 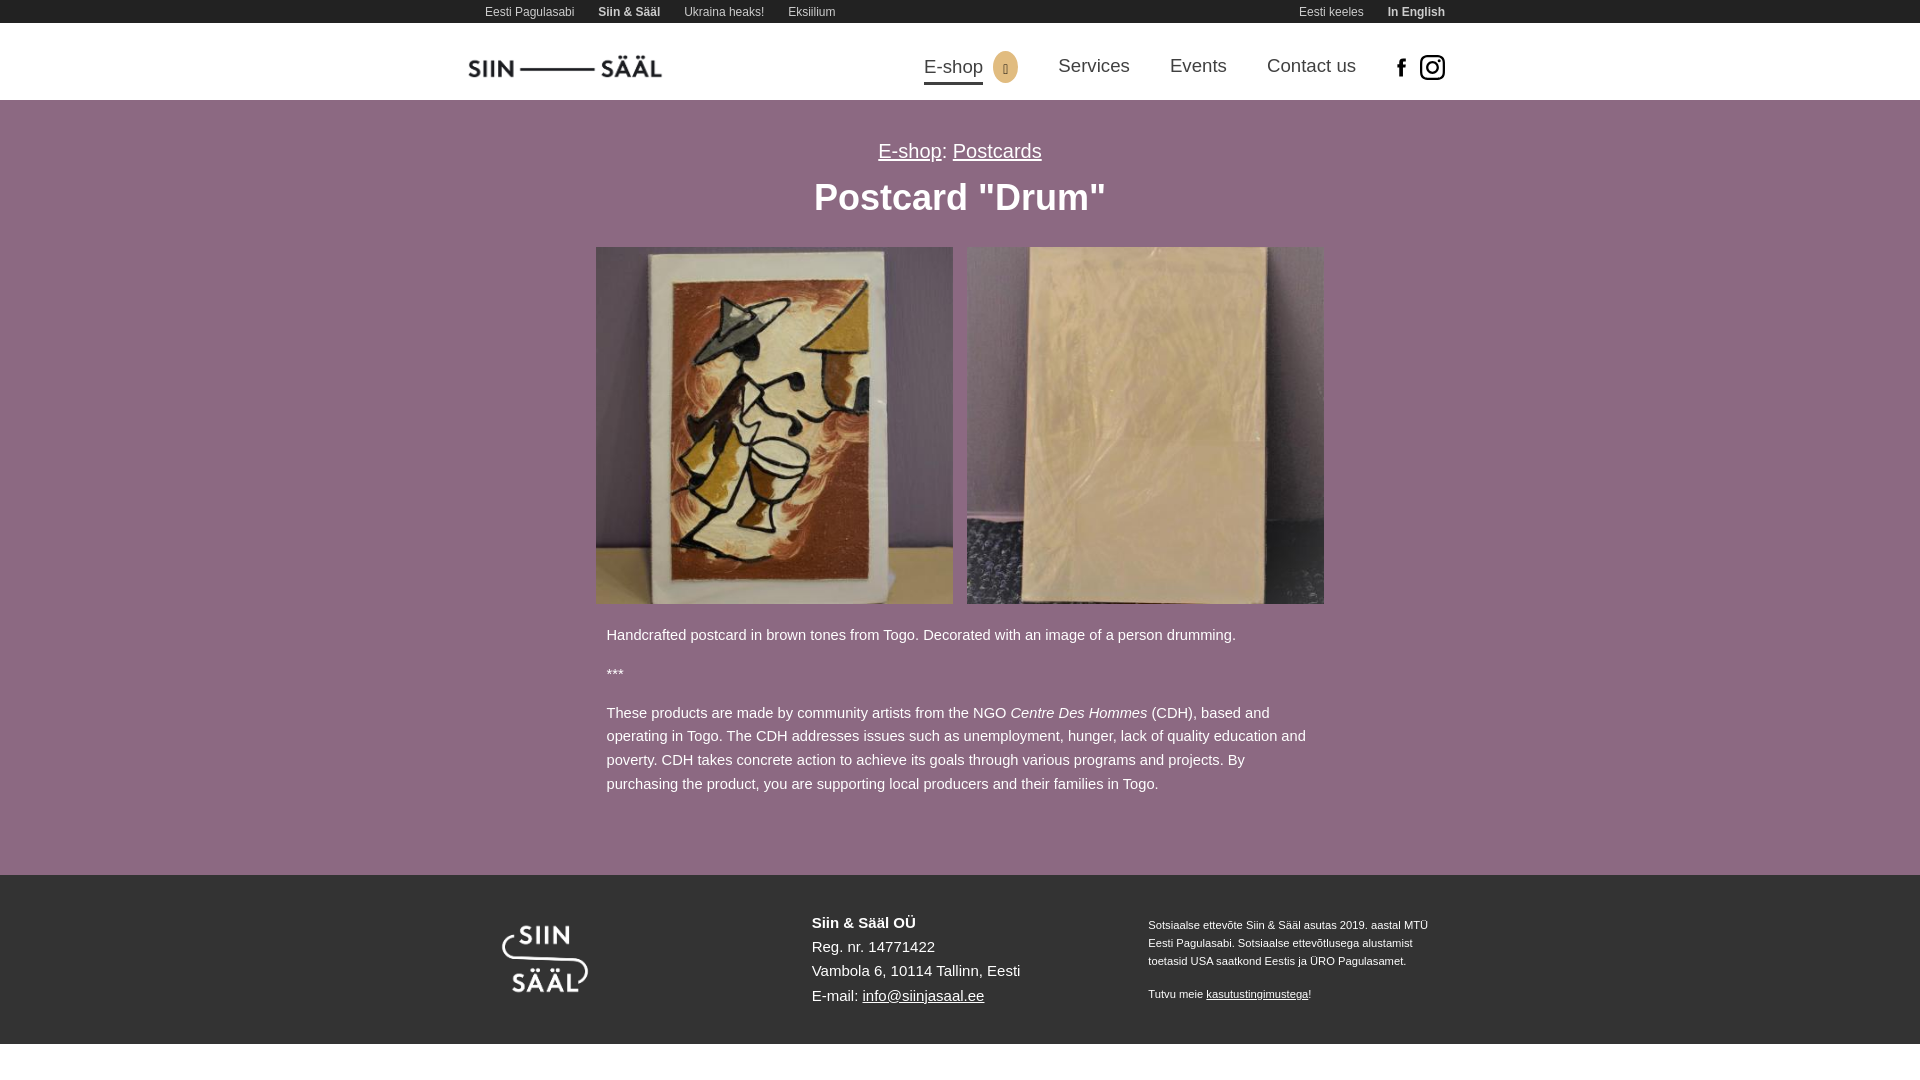 I want to click on Services, so click(x=1094, y=67).